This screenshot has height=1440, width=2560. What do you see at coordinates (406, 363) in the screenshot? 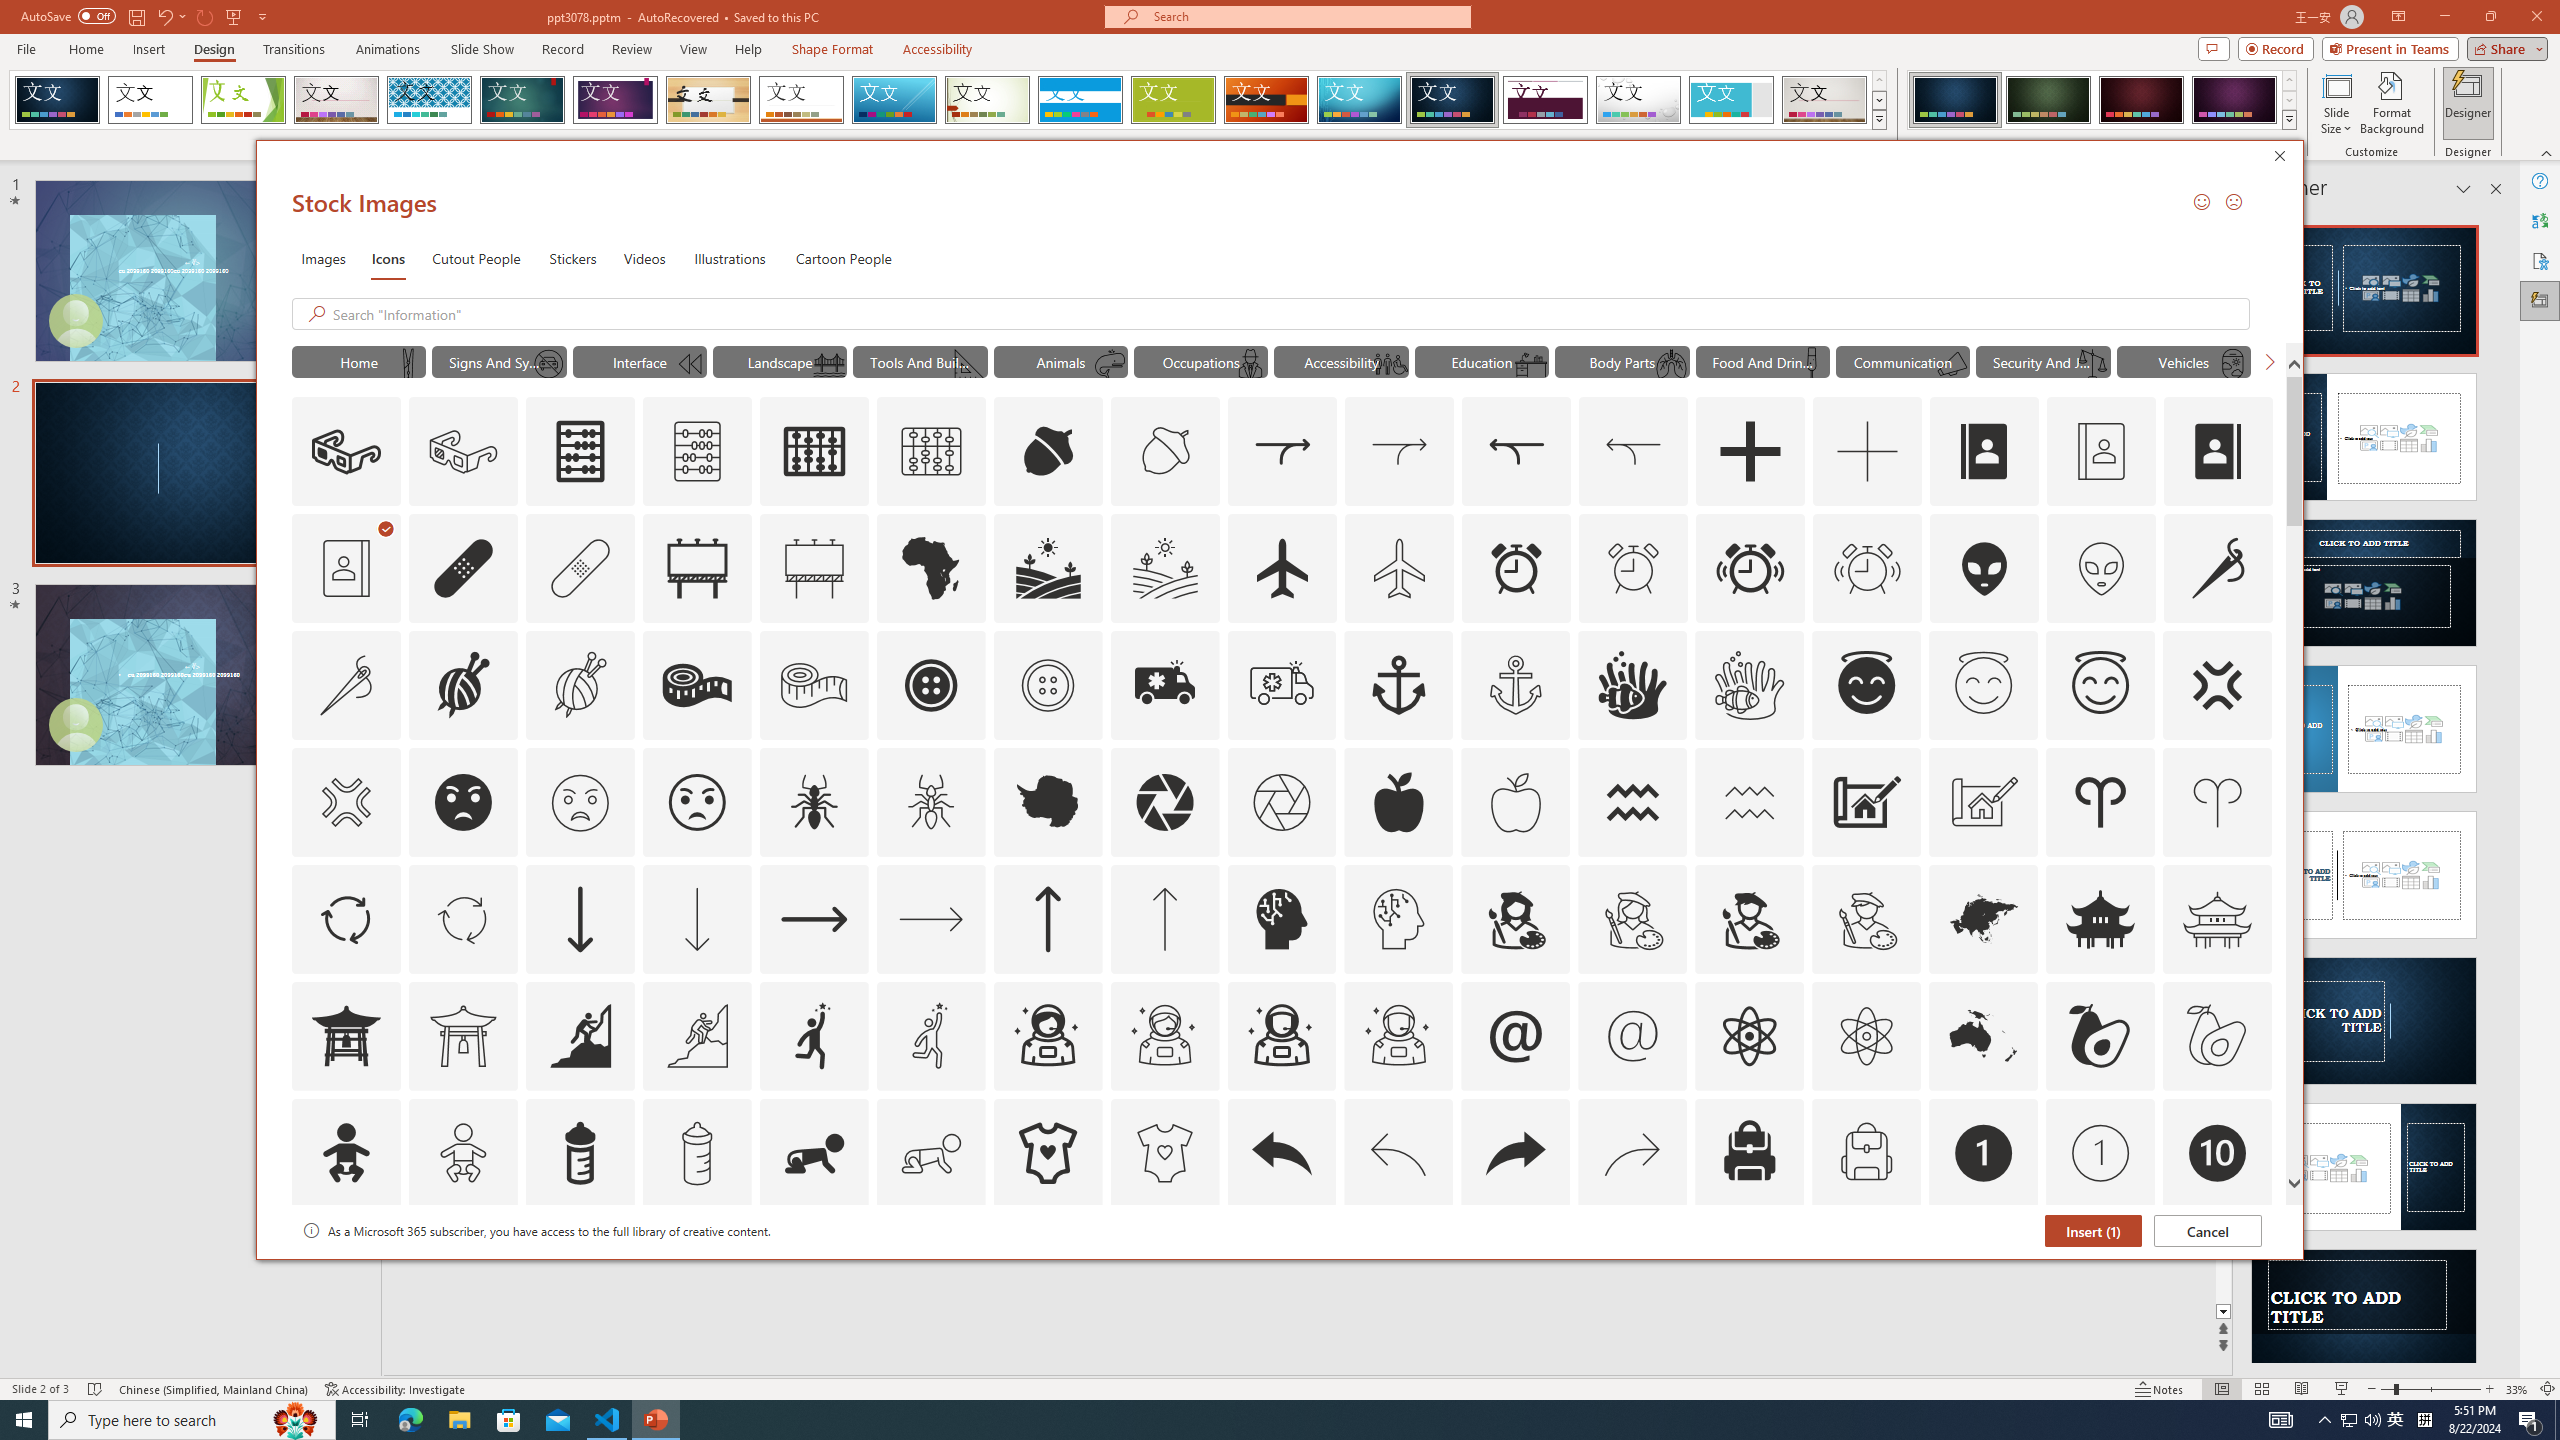
I see `AutomationID: Icons_Peg_M` at bounding box center [406, 363].